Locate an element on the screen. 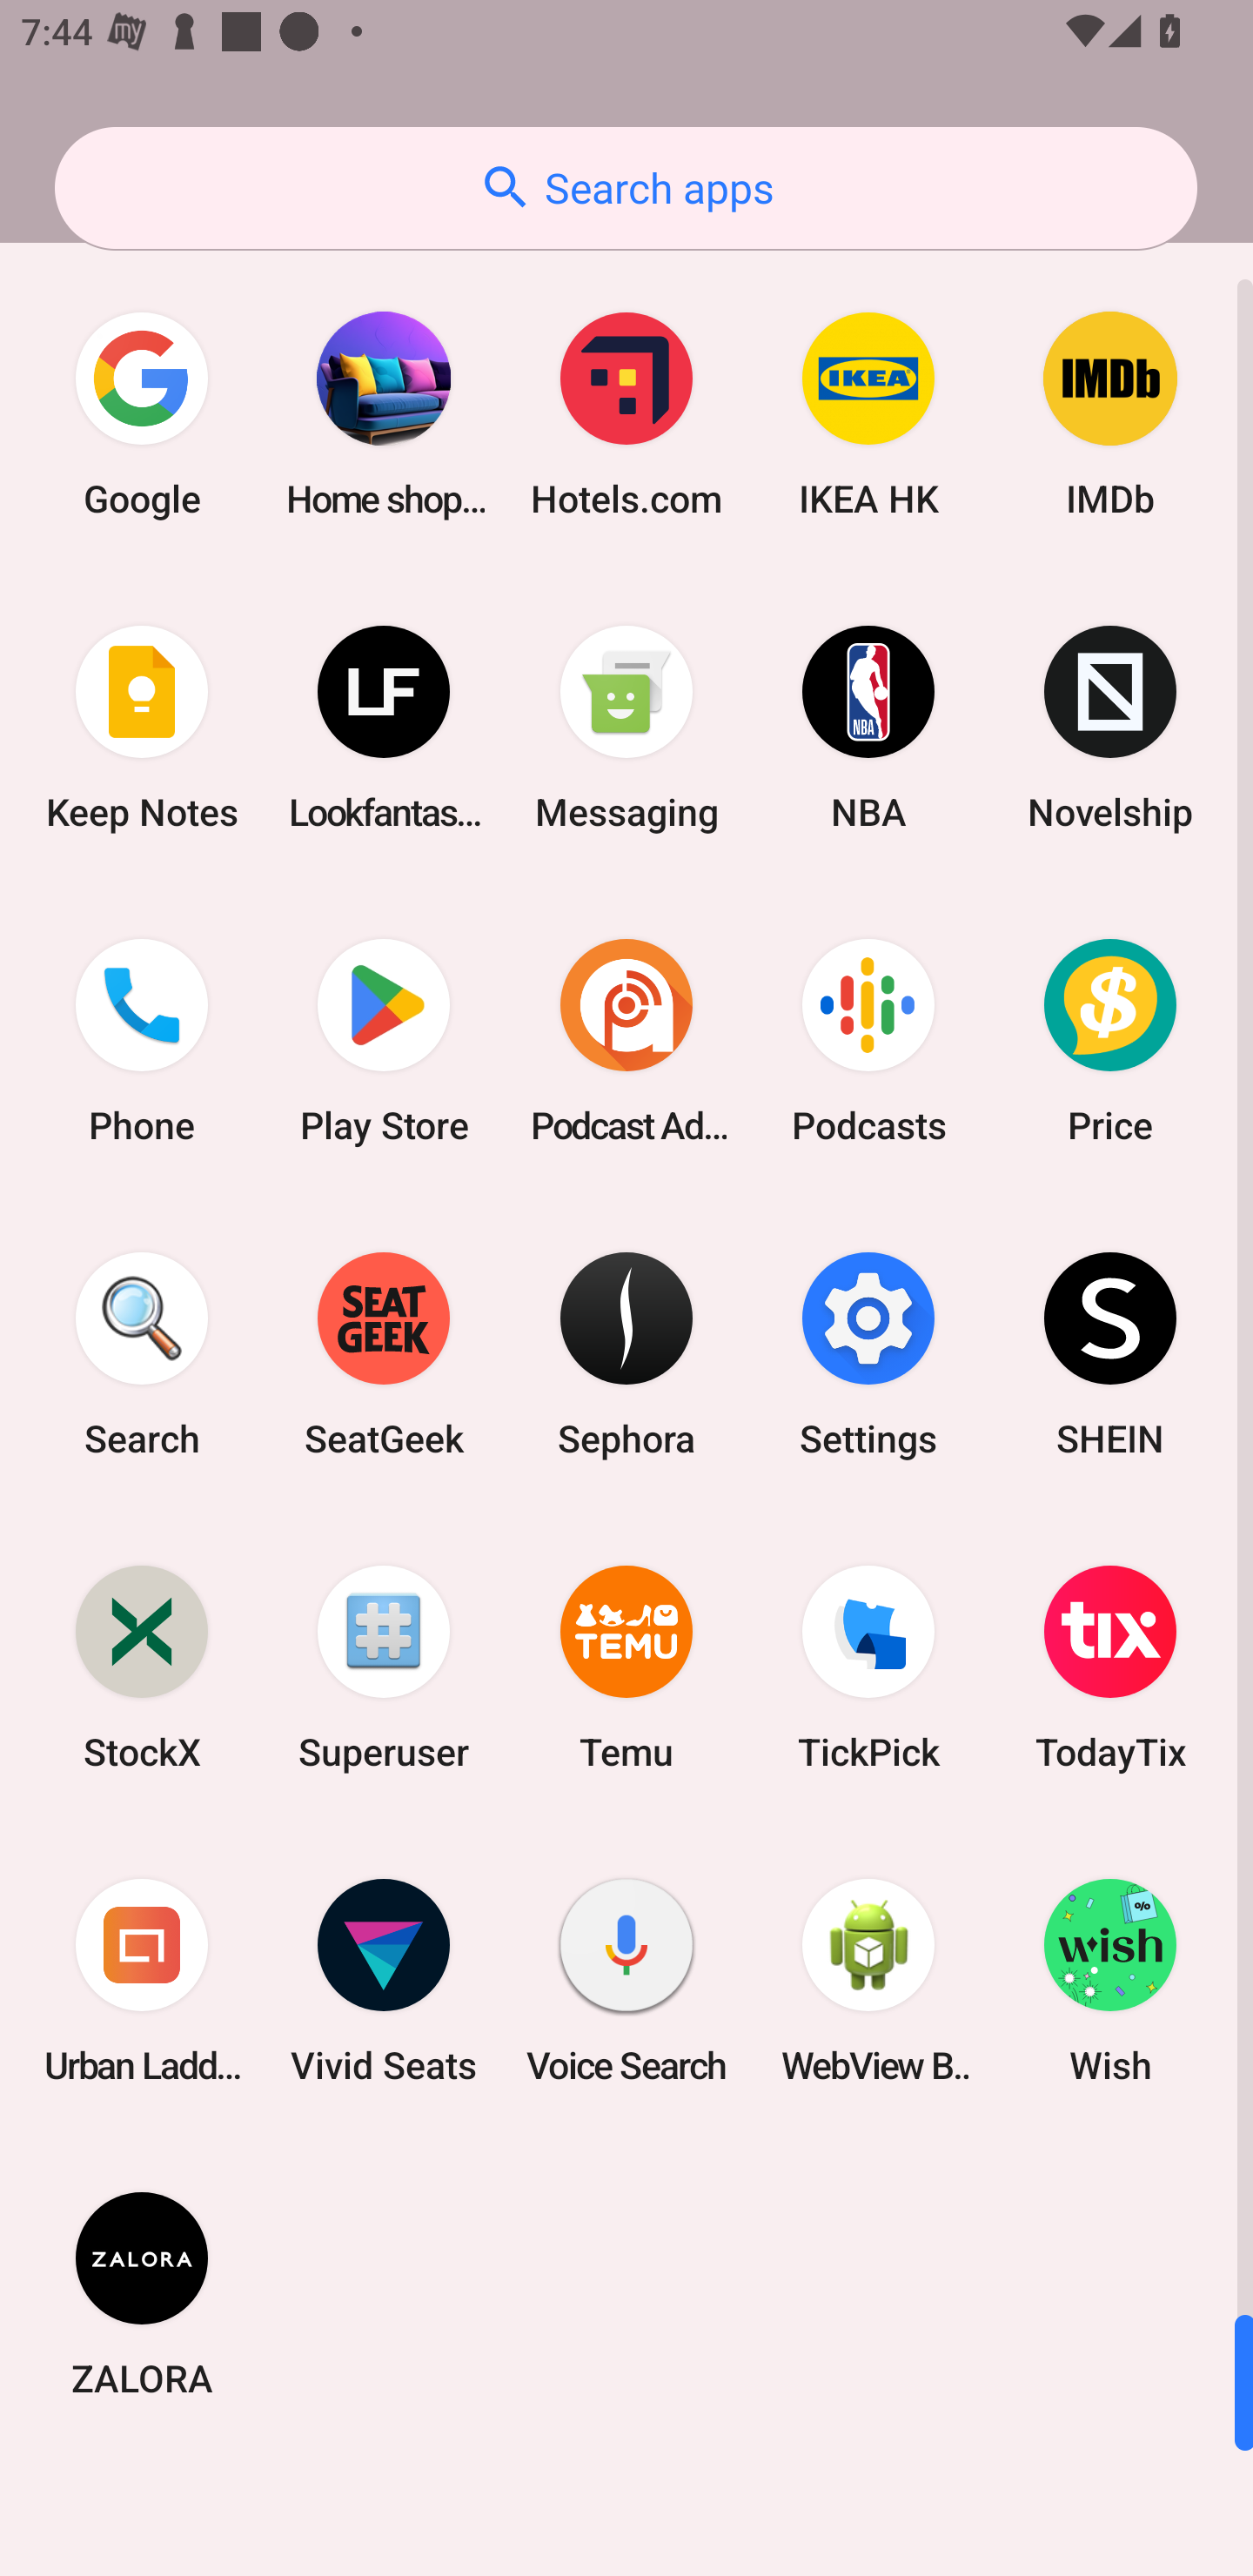 This screenshot has width=1253, height=2576. Hotels.com is located at coordinates (626, 414).